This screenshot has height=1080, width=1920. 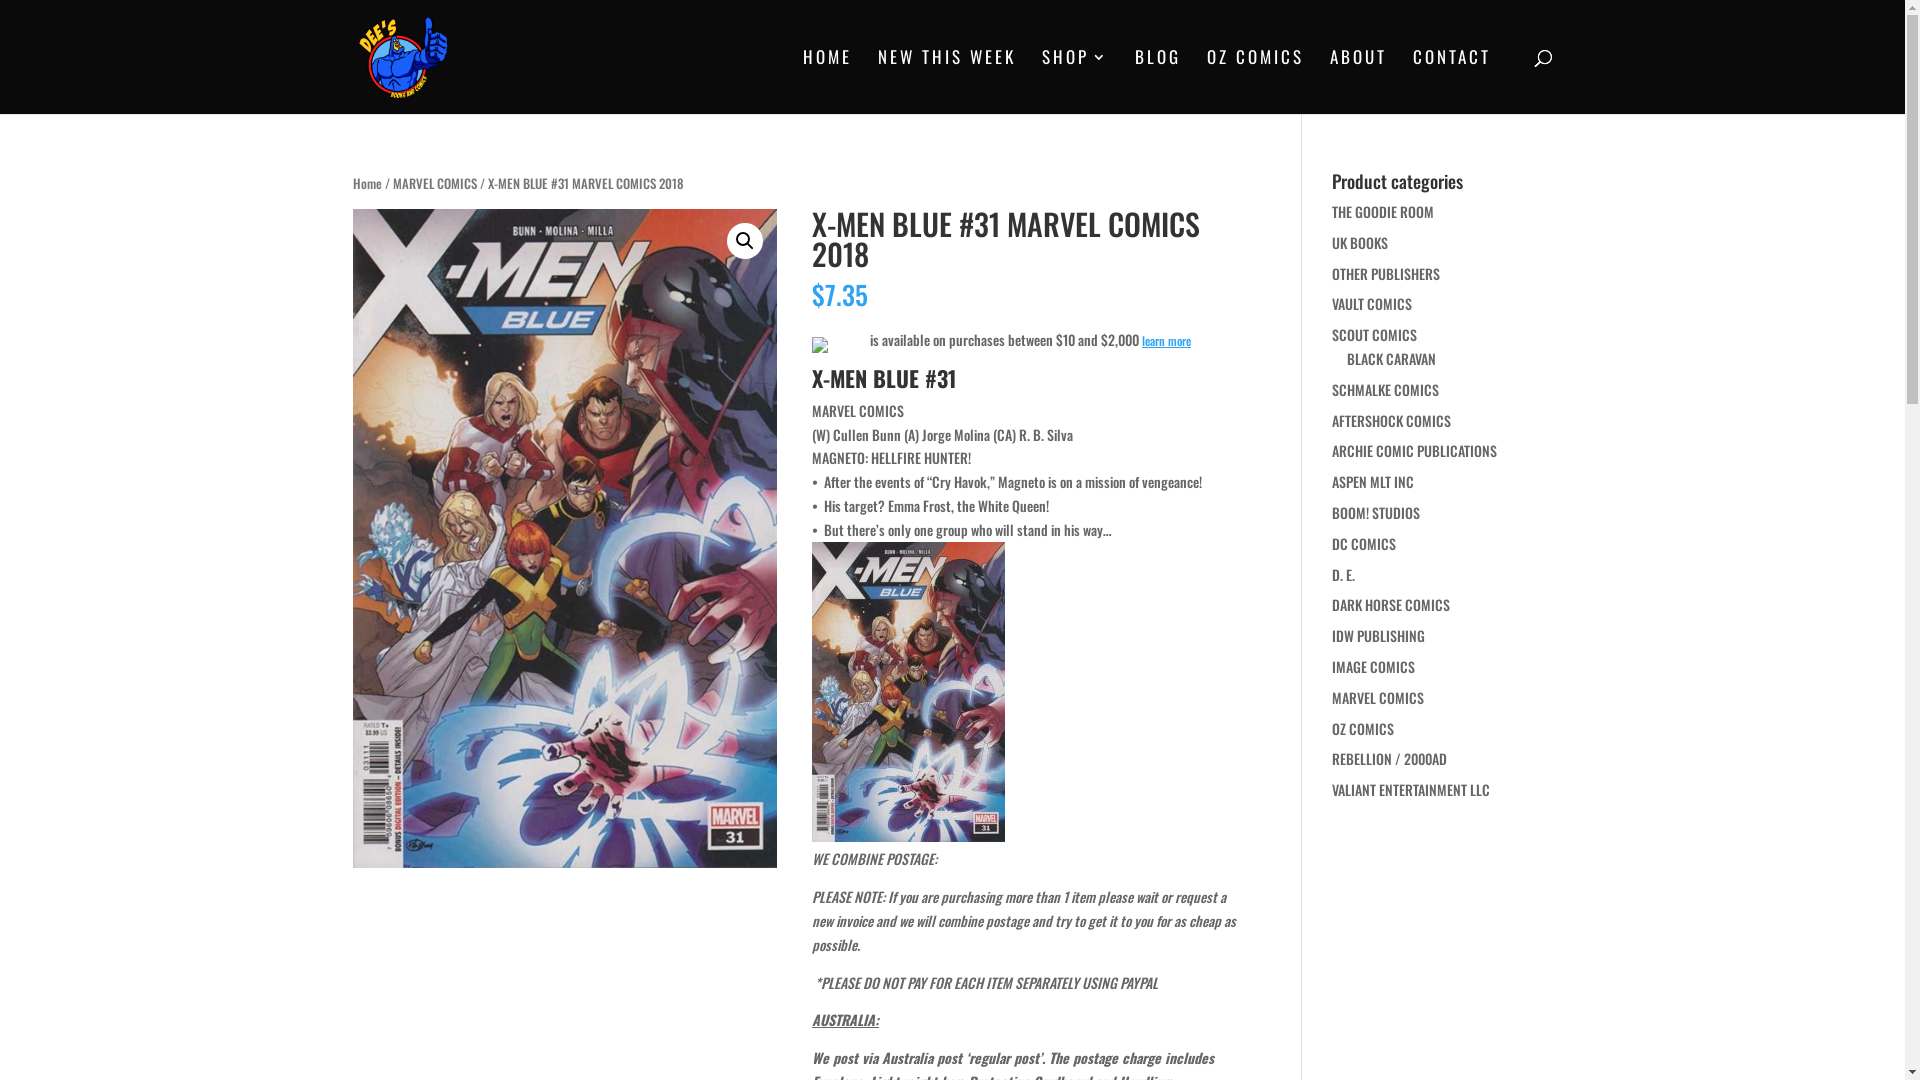 What do you see at coordinates (1358, 82) in the screenshot?
I see `ABOUT` at bounding box center [1358, 82].